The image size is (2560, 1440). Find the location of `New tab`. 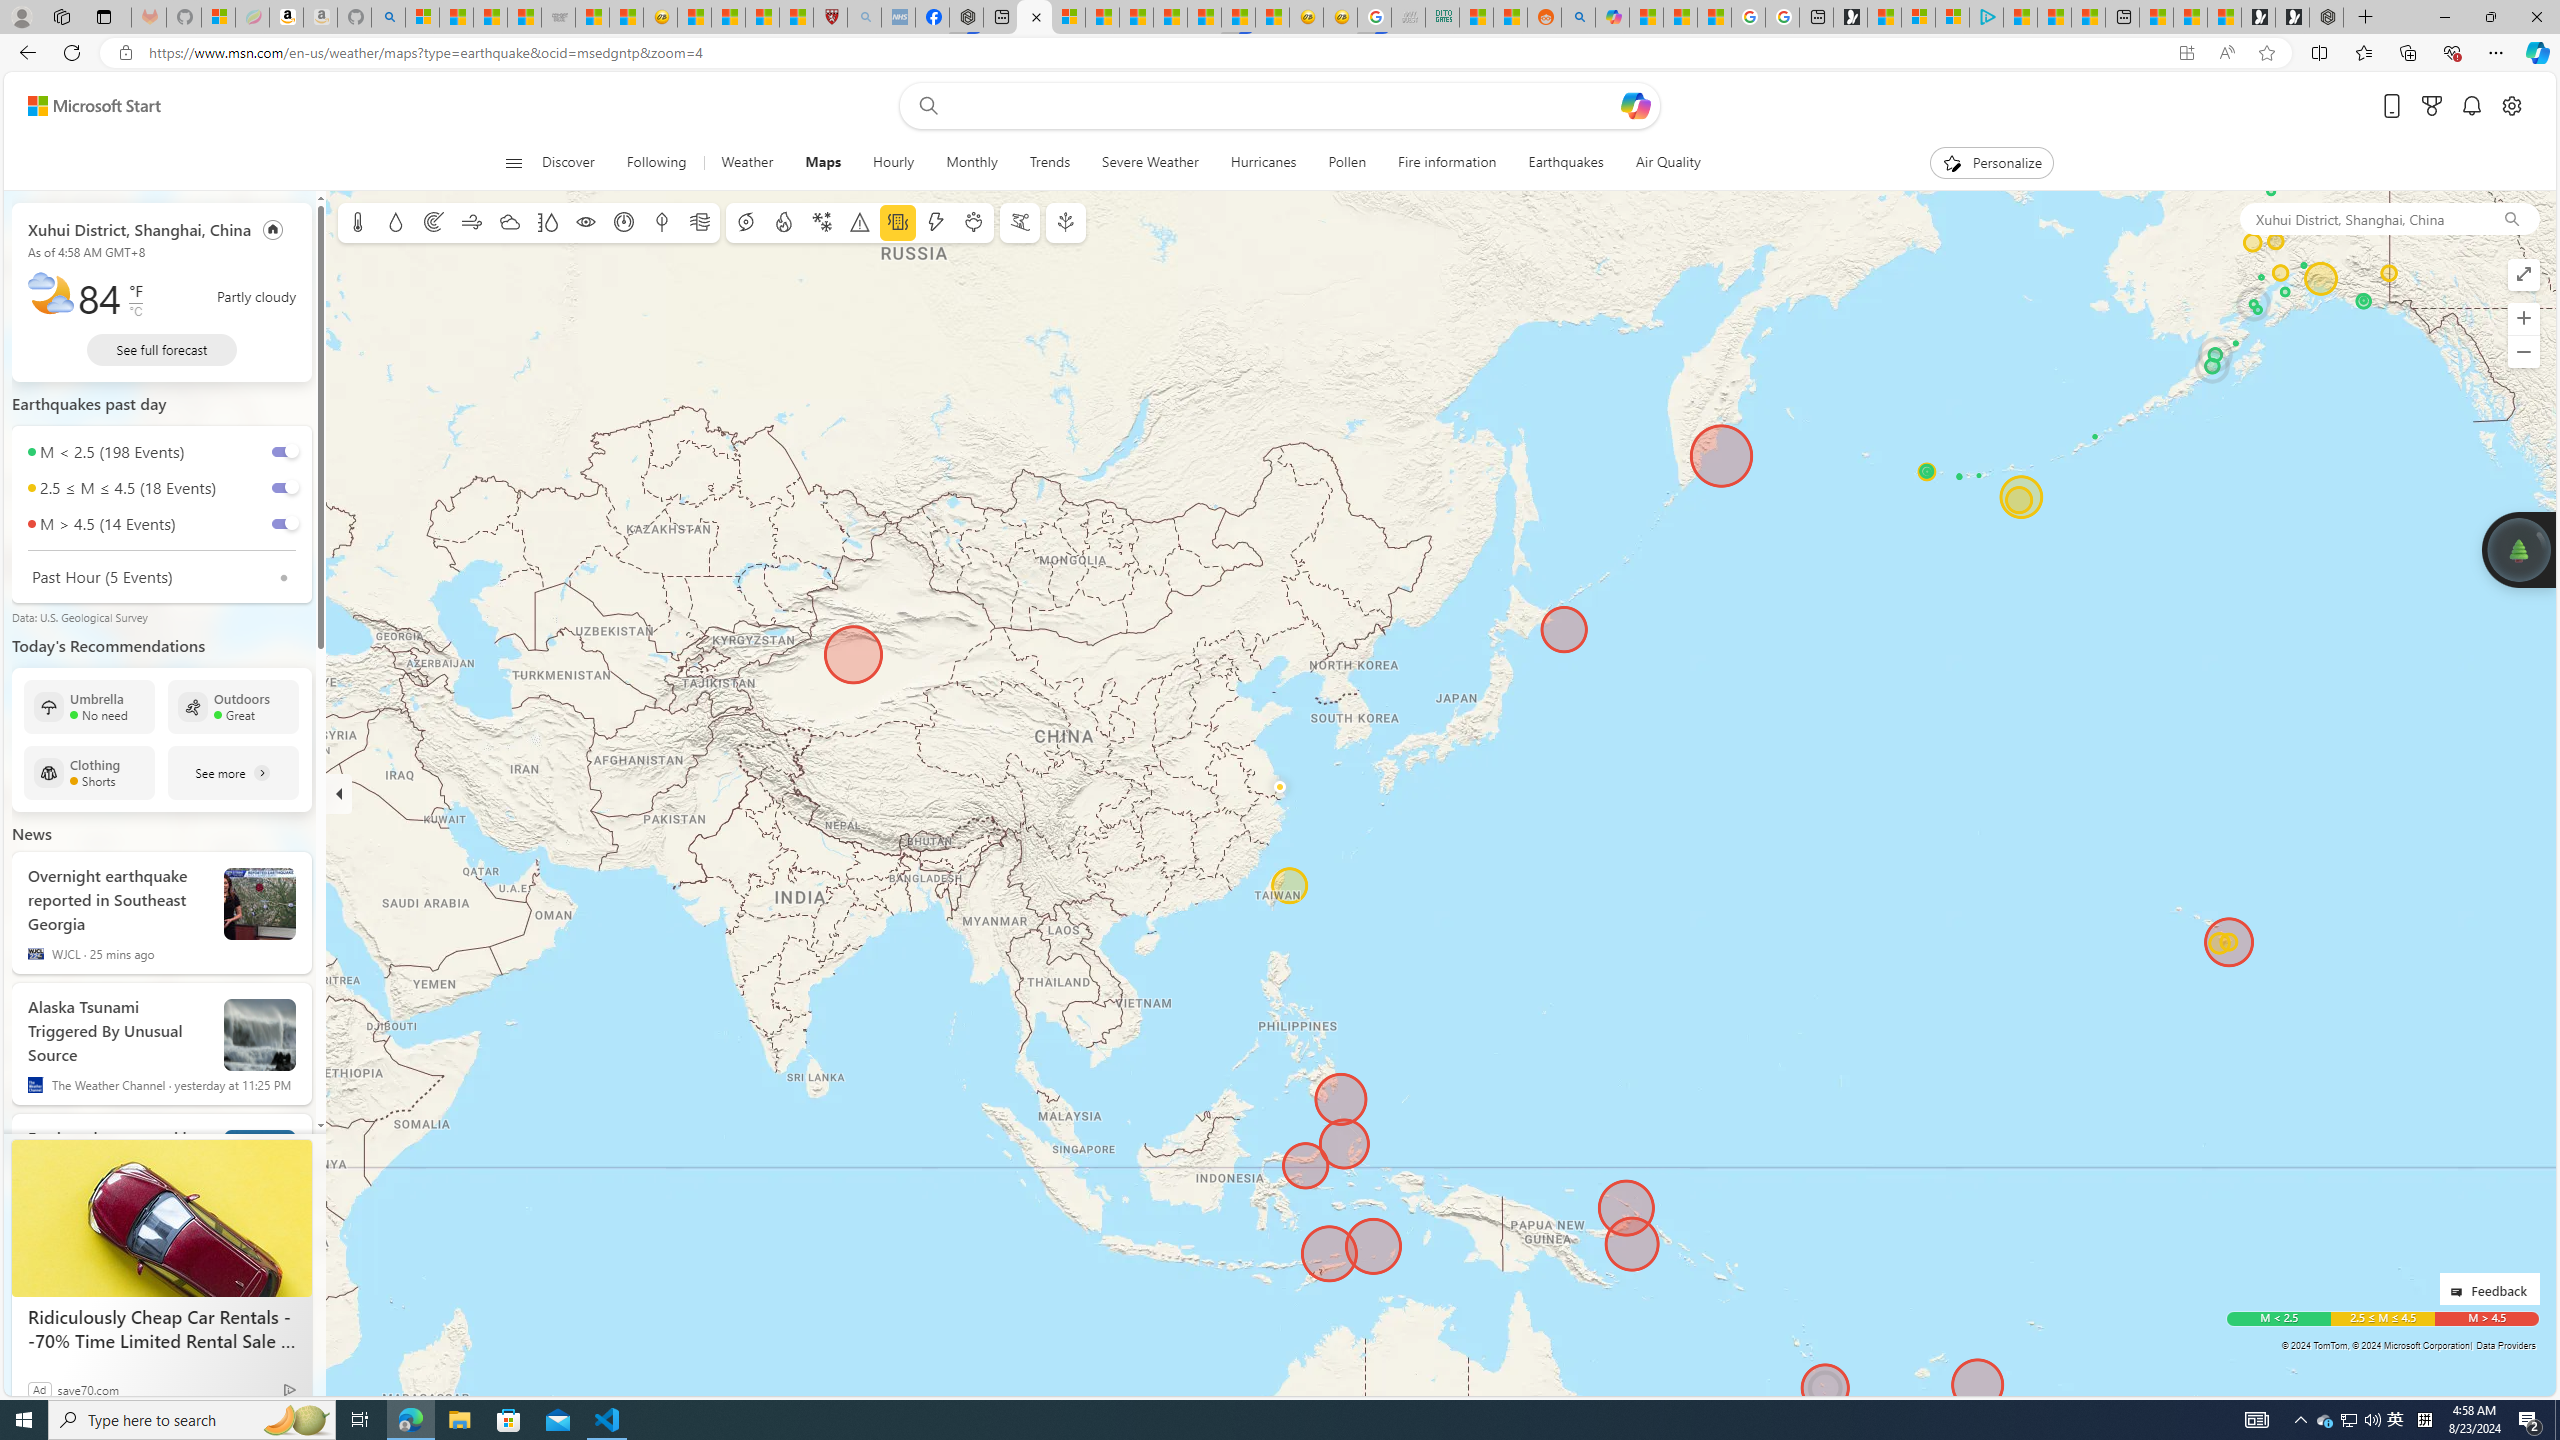

New tab is located at coordinates (2122, 17).